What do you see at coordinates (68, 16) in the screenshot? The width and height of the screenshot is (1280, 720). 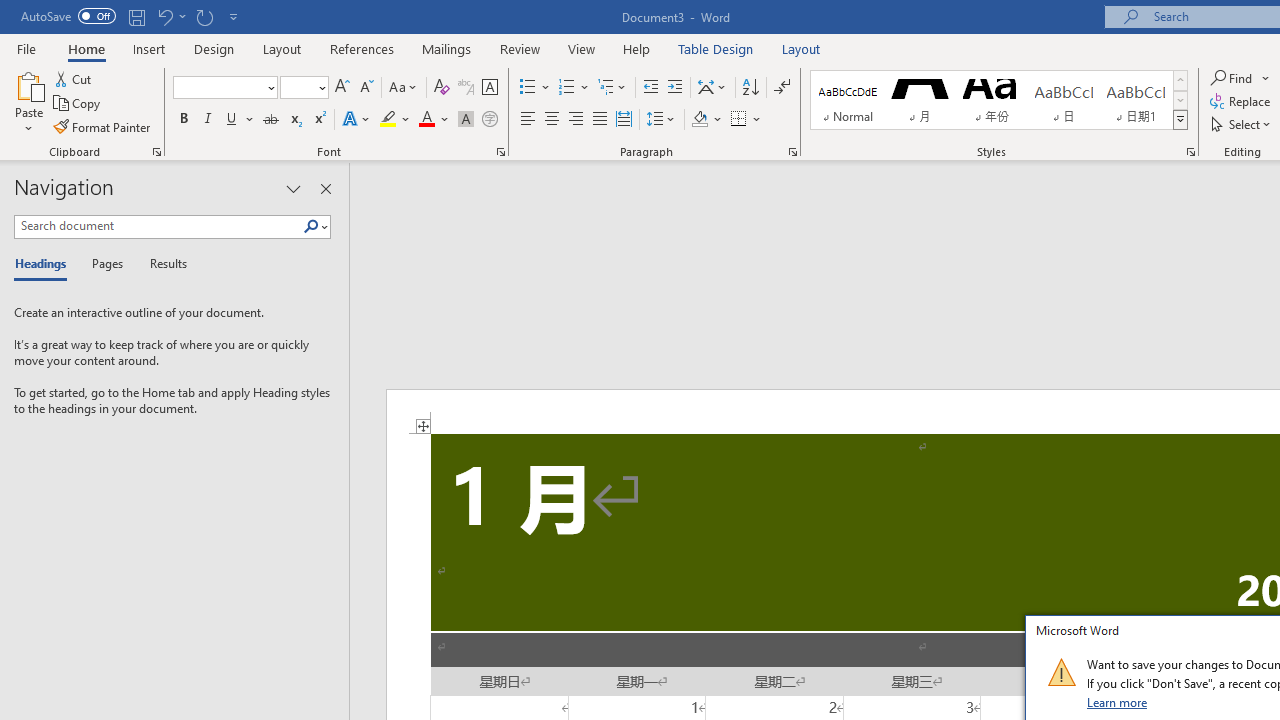 I see `AutoSave` at bounding box center [68, 16].